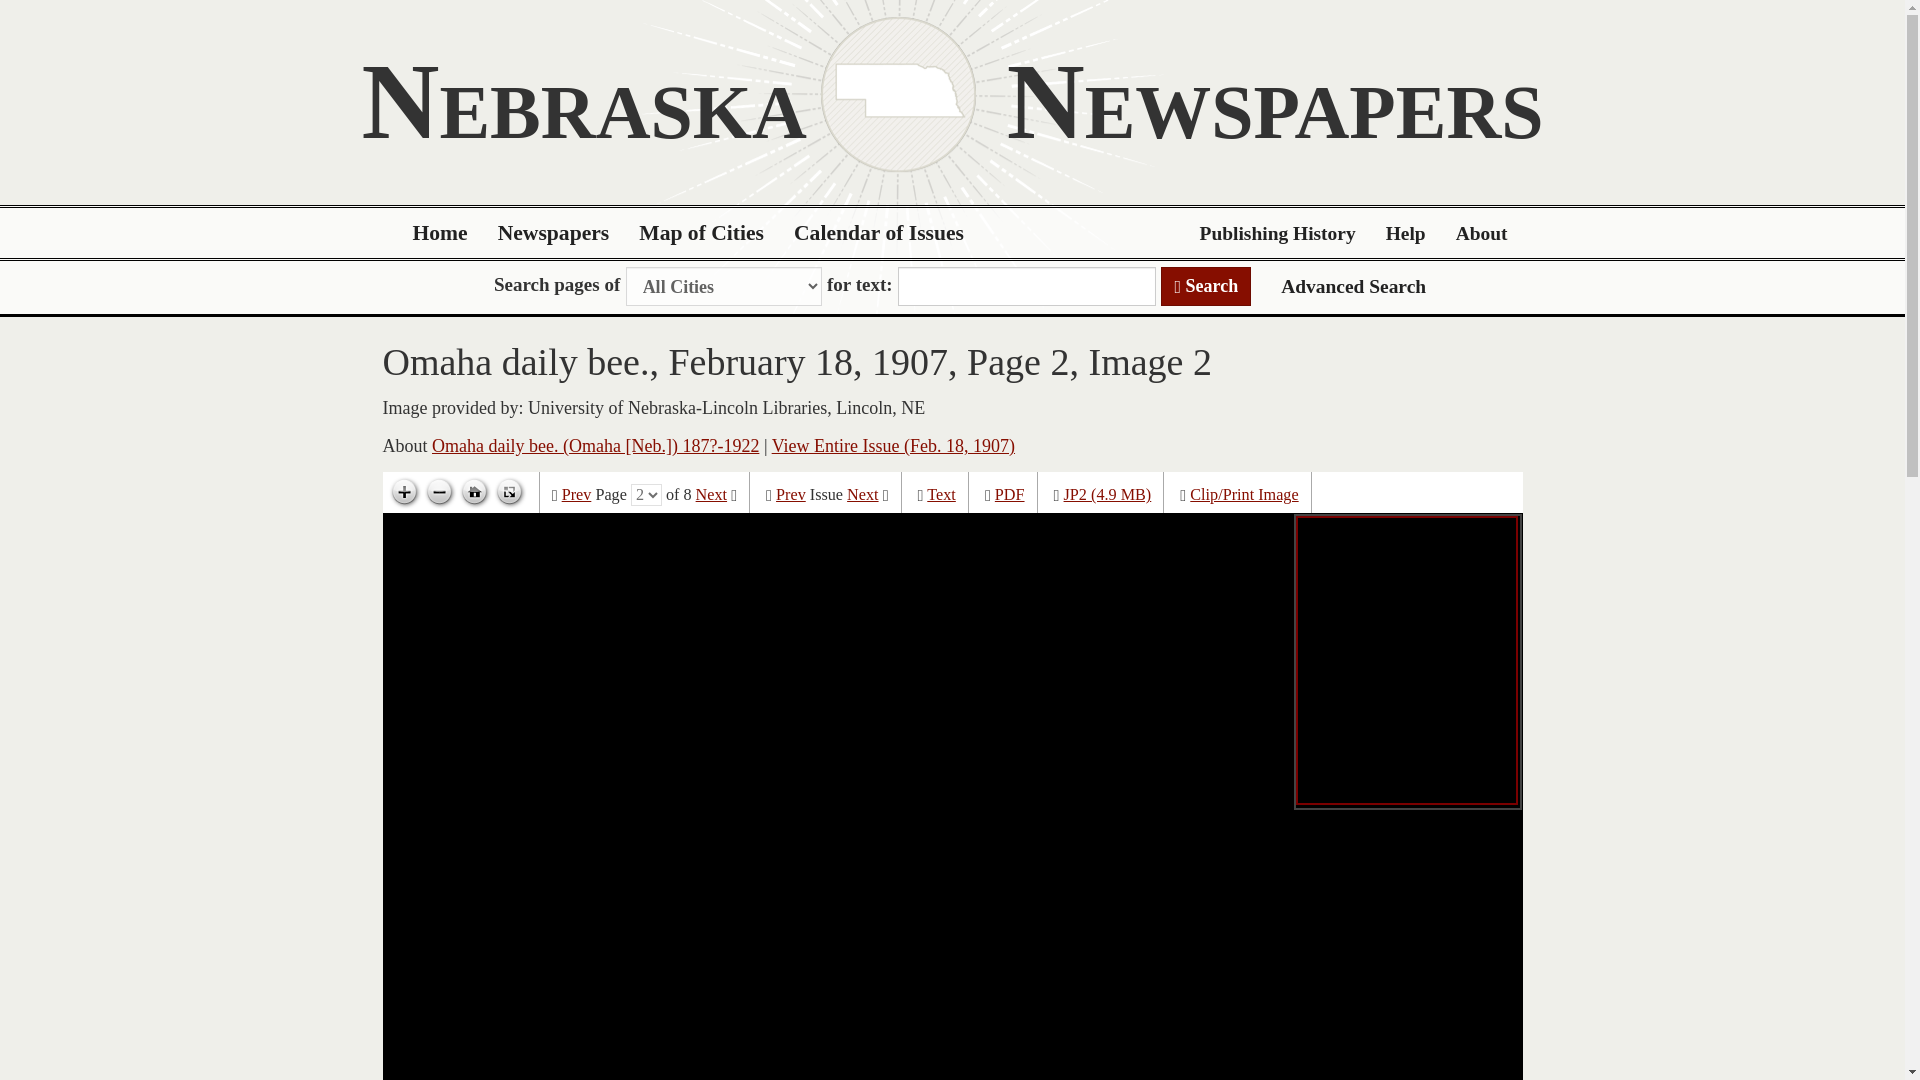 The width and height of the screenshot is (1920, 1080). Describe the element at coordinates (1206, 286) in the screenshot. I see `Search` at that location.